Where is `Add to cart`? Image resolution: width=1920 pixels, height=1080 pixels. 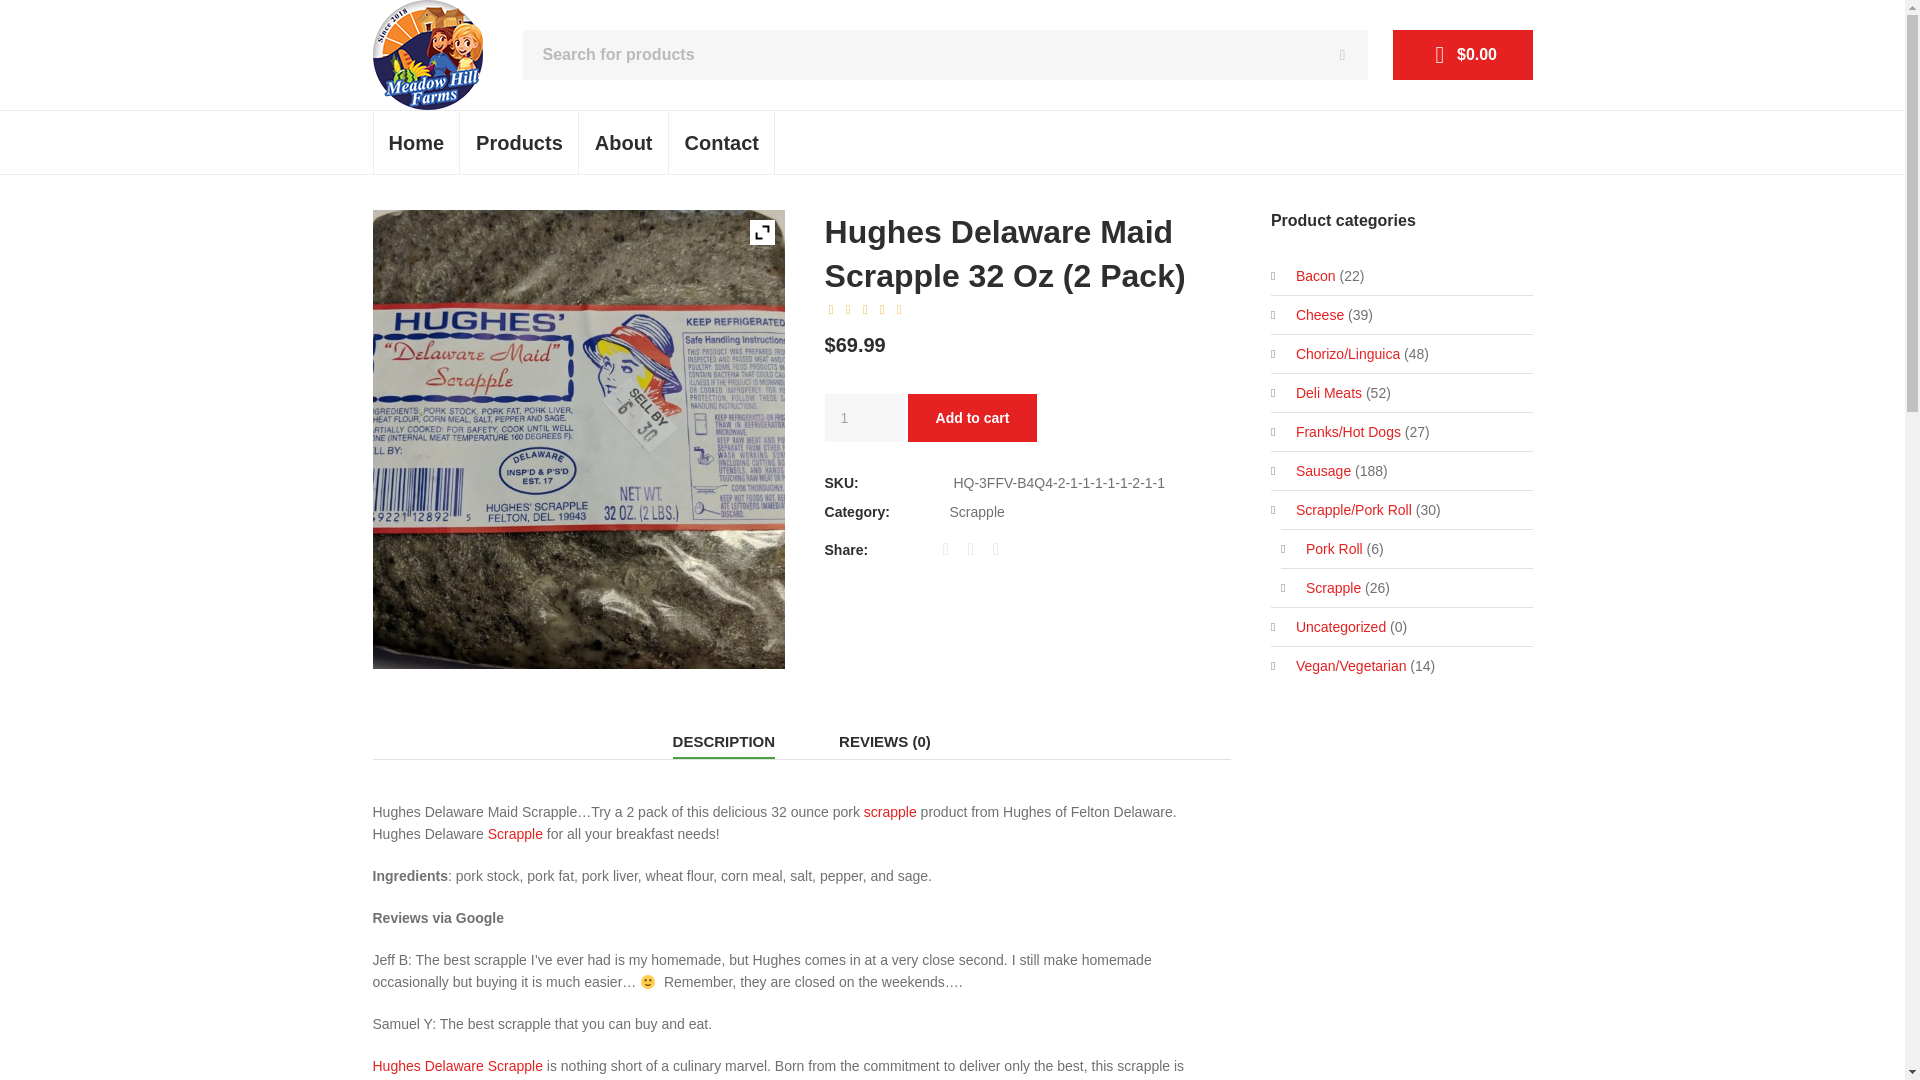 Add to cart is located at coordinates (973, 418).